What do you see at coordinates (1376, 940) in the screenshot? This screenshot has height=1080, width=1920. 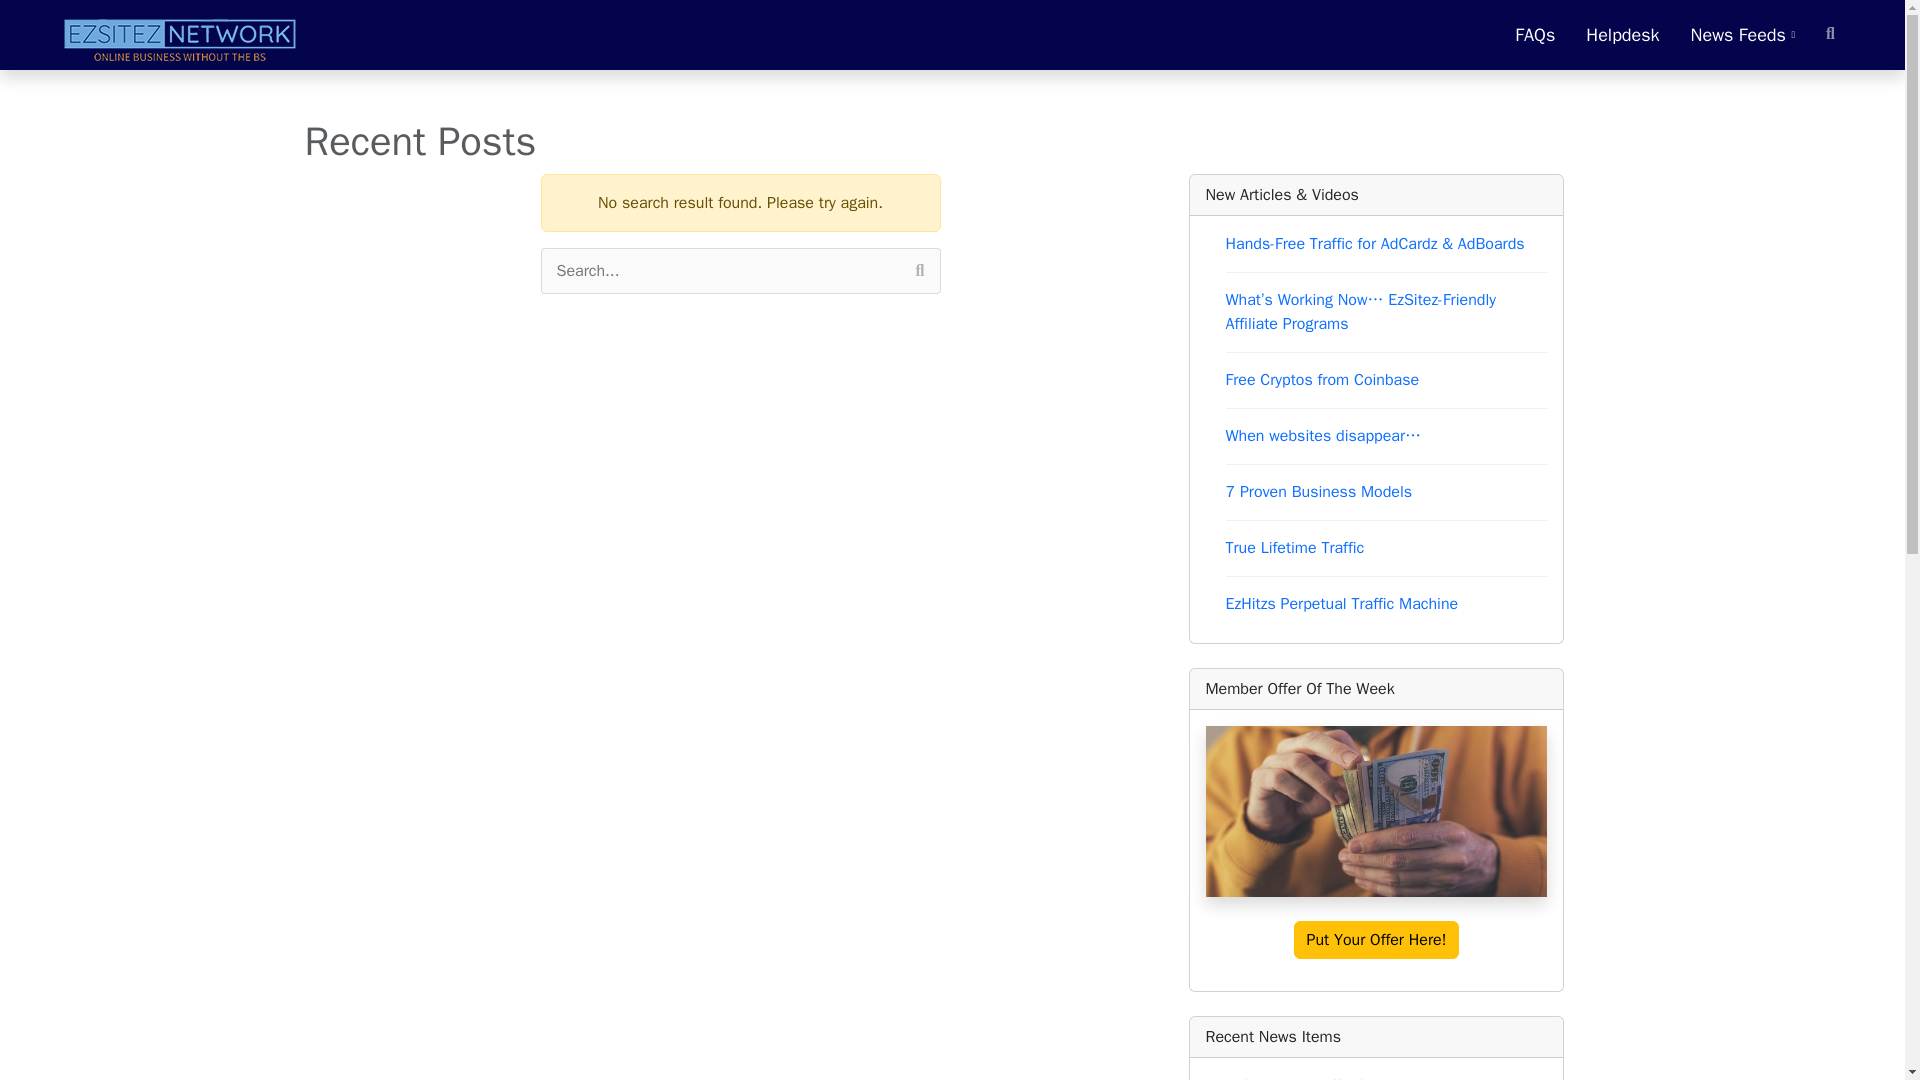 I see `Put Your Offer Here!` at bounding box center [1376, 940].